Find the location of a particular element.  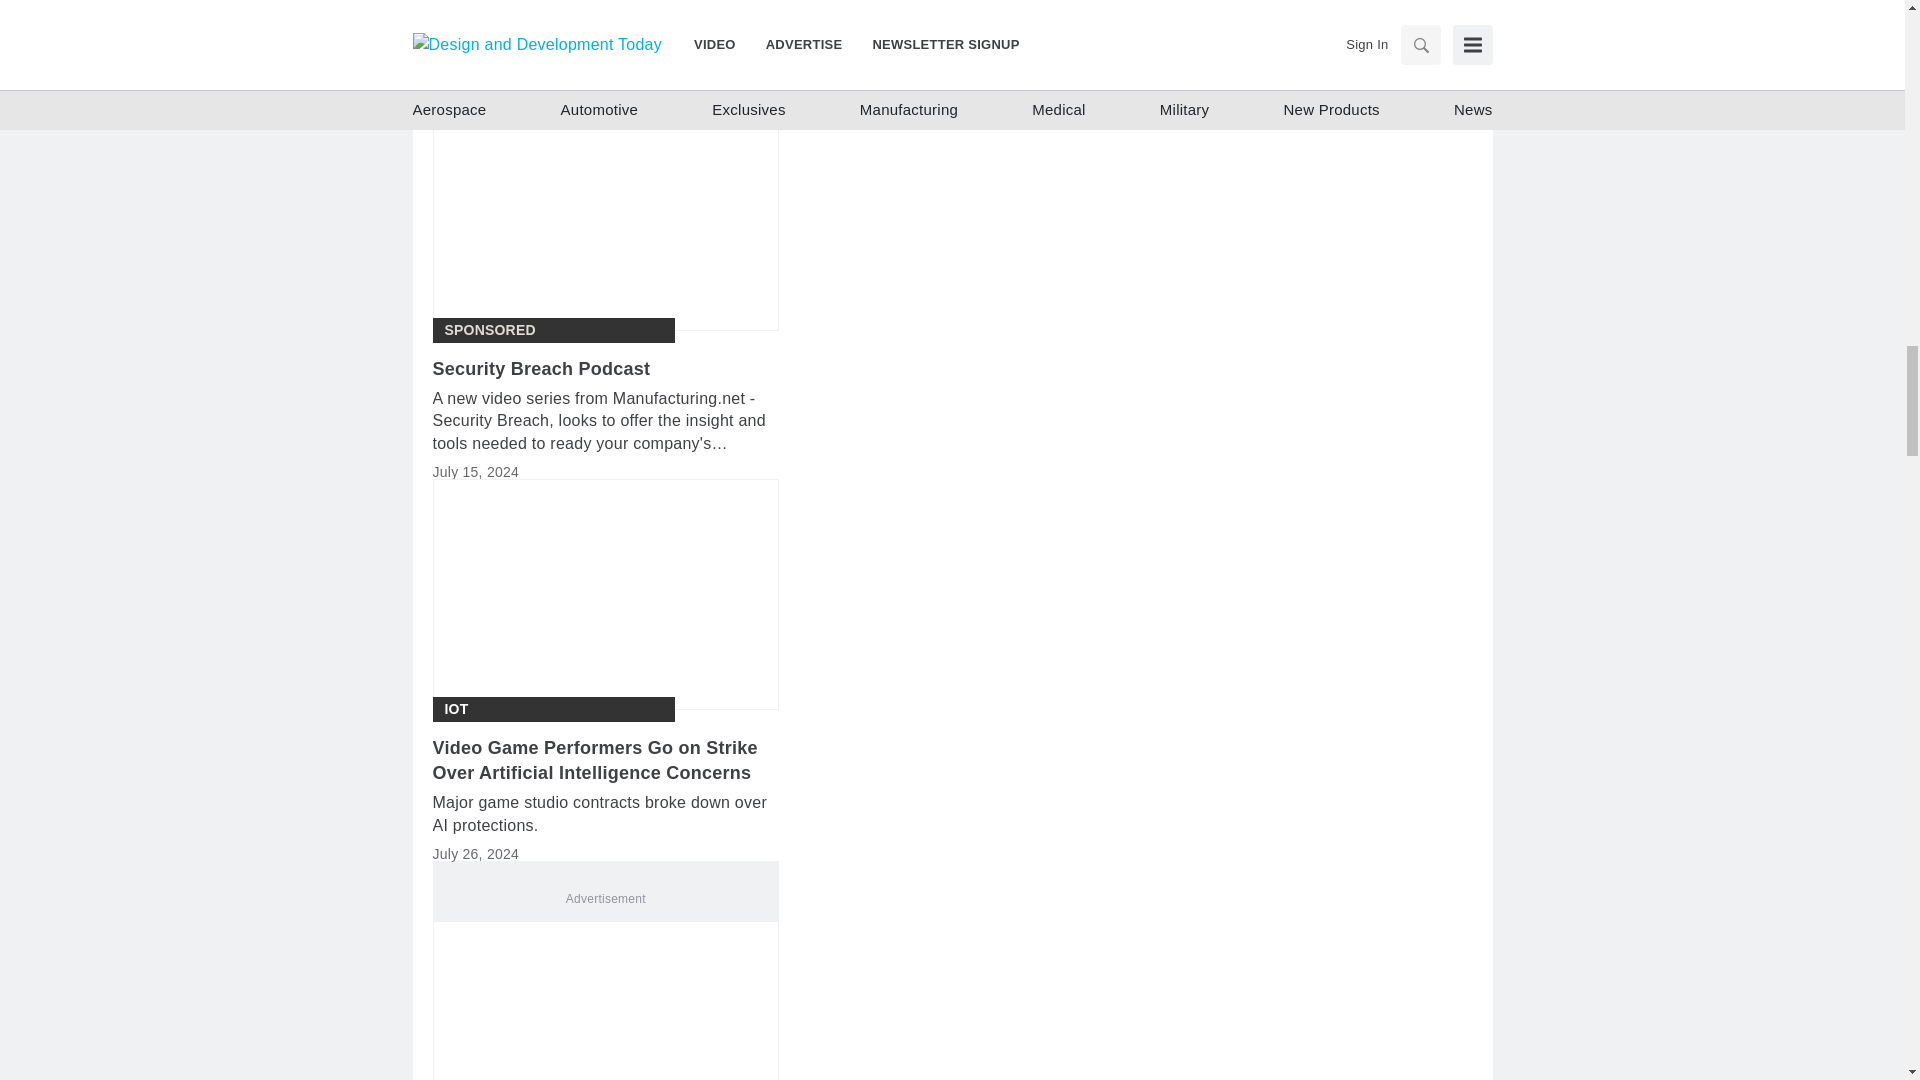

Sponsored is located at coordinates (489, 330).